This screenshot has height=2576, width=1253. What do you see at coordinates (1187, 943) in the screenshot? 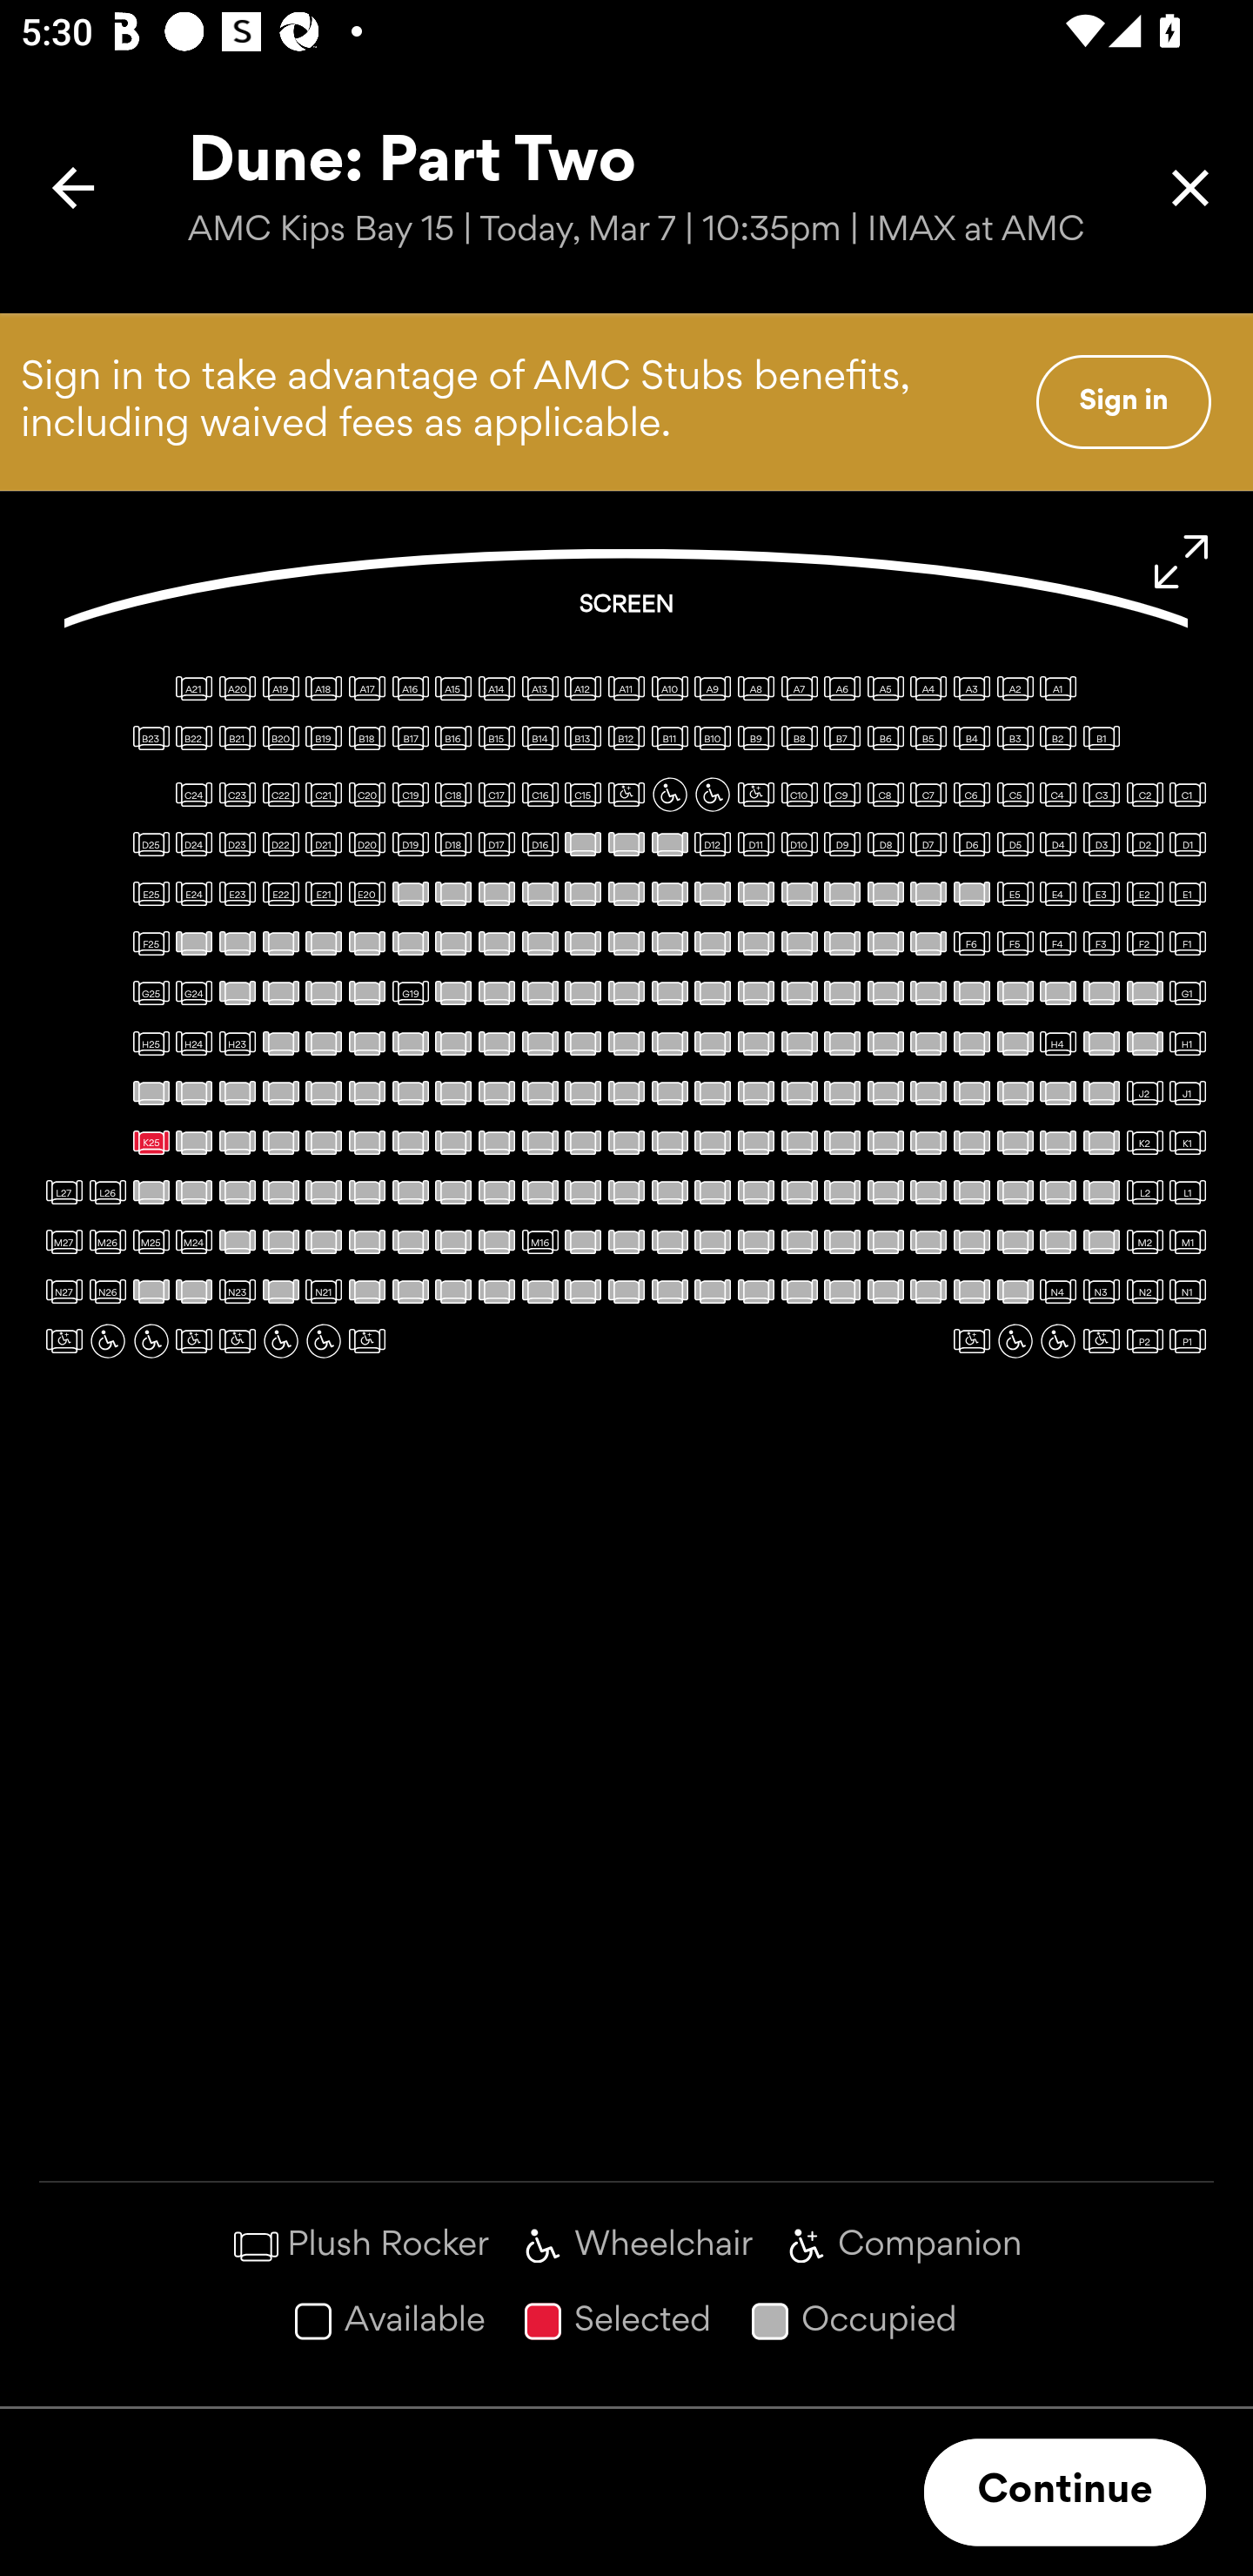
I see `F1, Regular seat, available` at bounding box center [1187, 943].